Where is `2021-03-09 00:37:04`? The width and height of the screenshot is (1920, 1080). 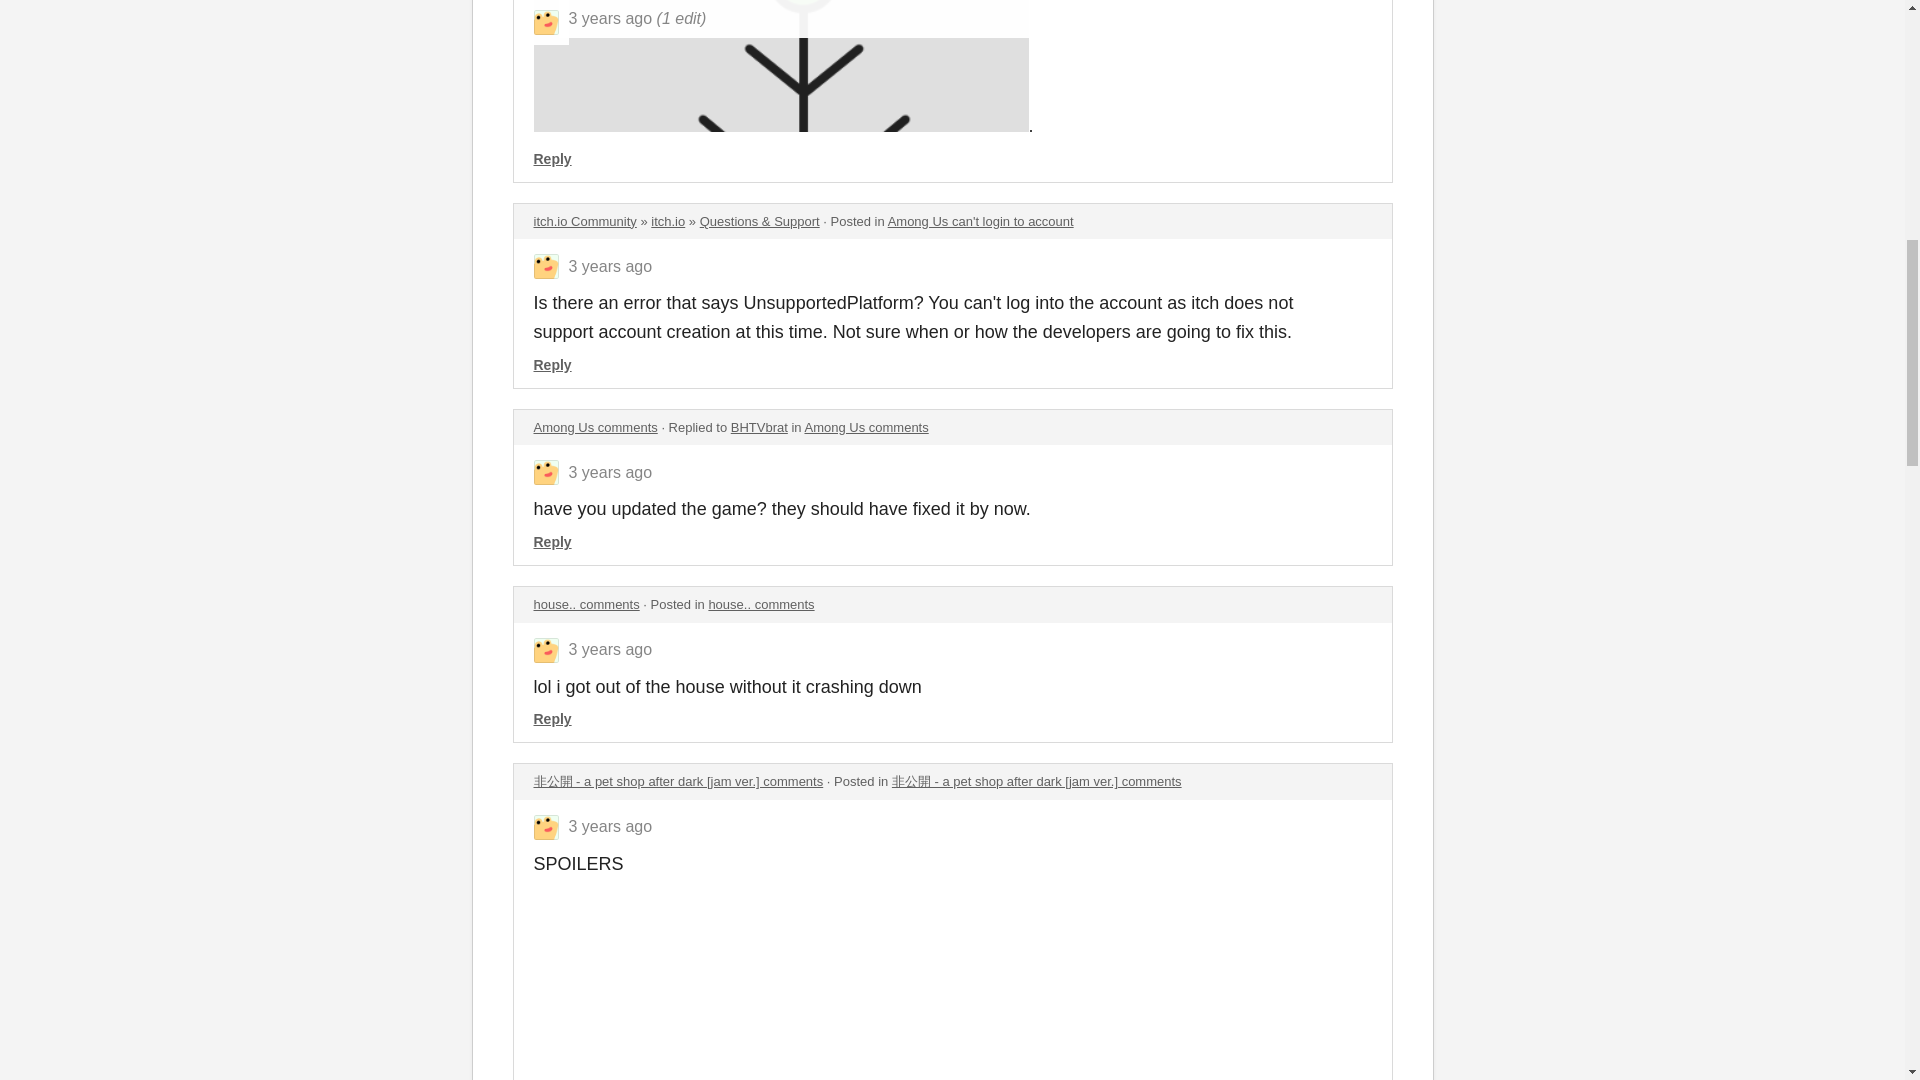 2021-03-09 00:37:04 is located at coordinates (610, 826).